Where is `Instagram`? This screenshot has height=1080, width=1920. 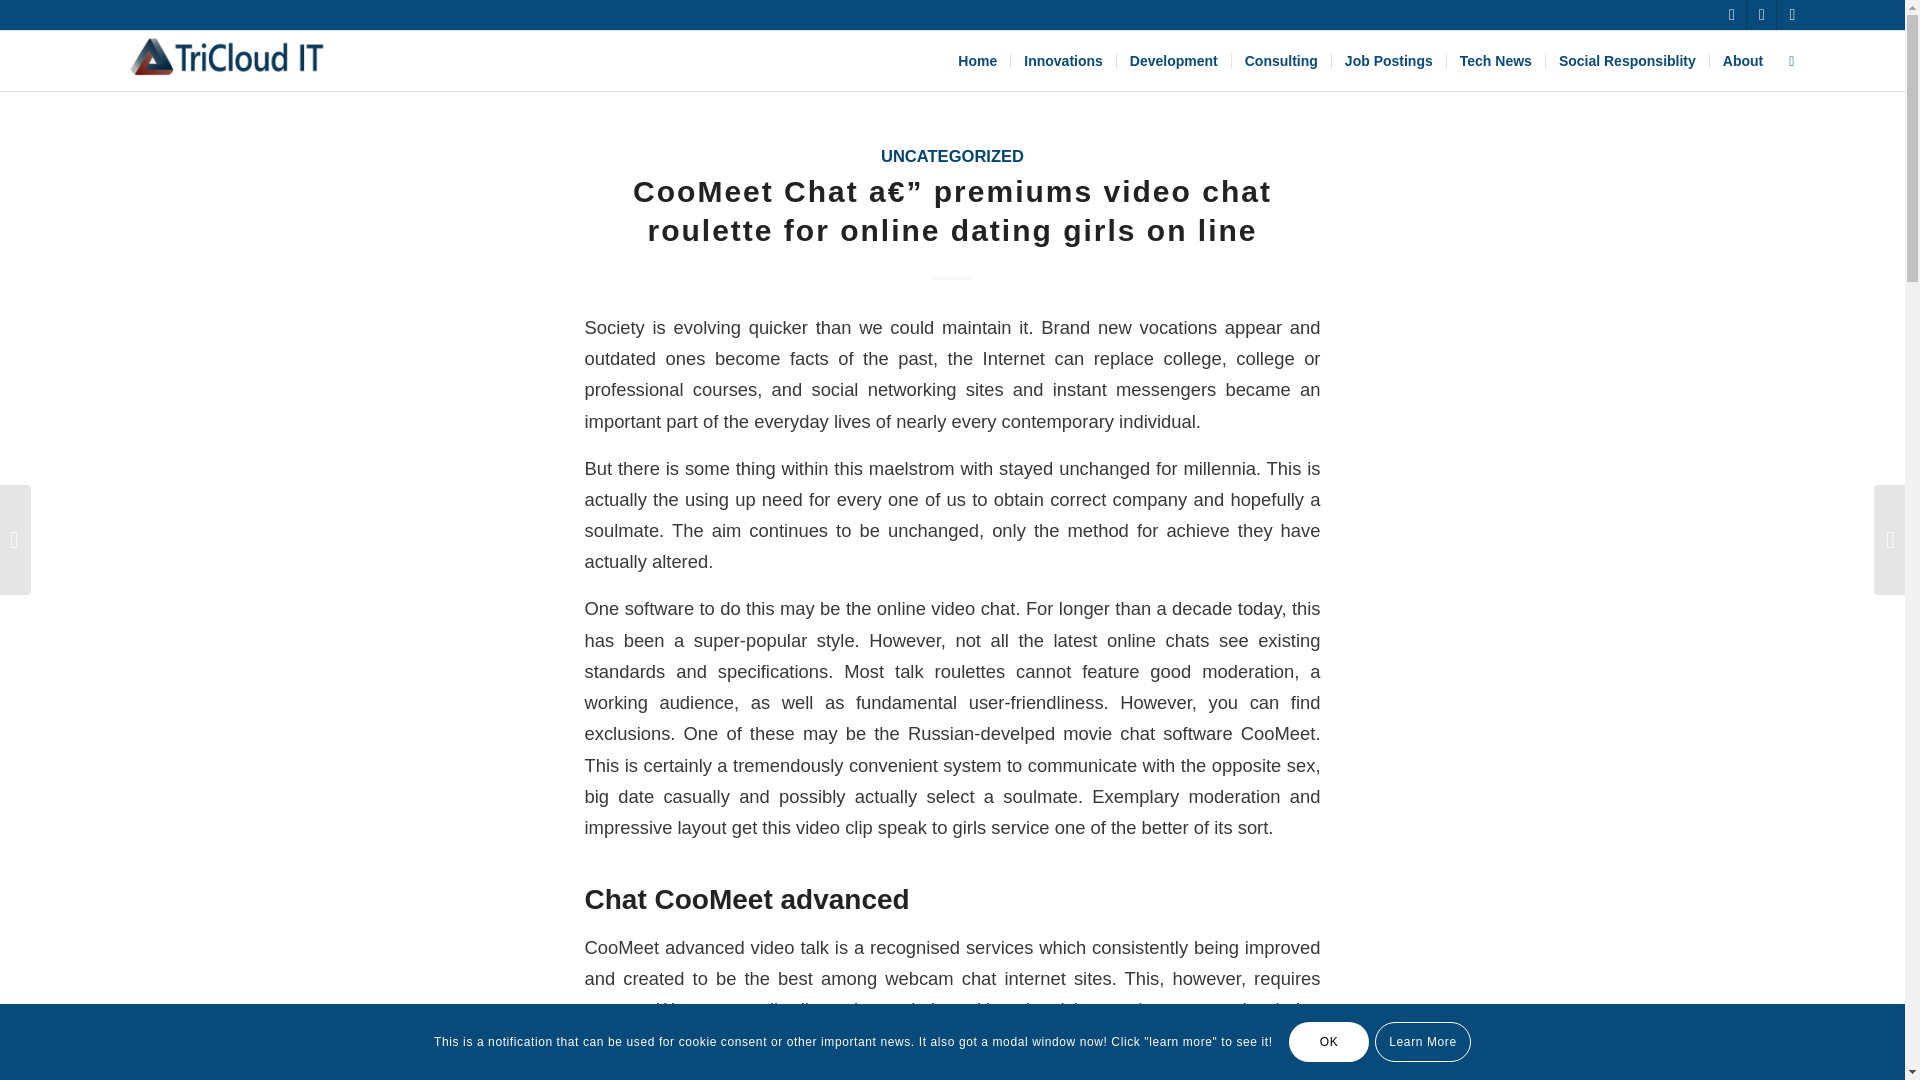 Instagram is located at coordinates (1792, 15).